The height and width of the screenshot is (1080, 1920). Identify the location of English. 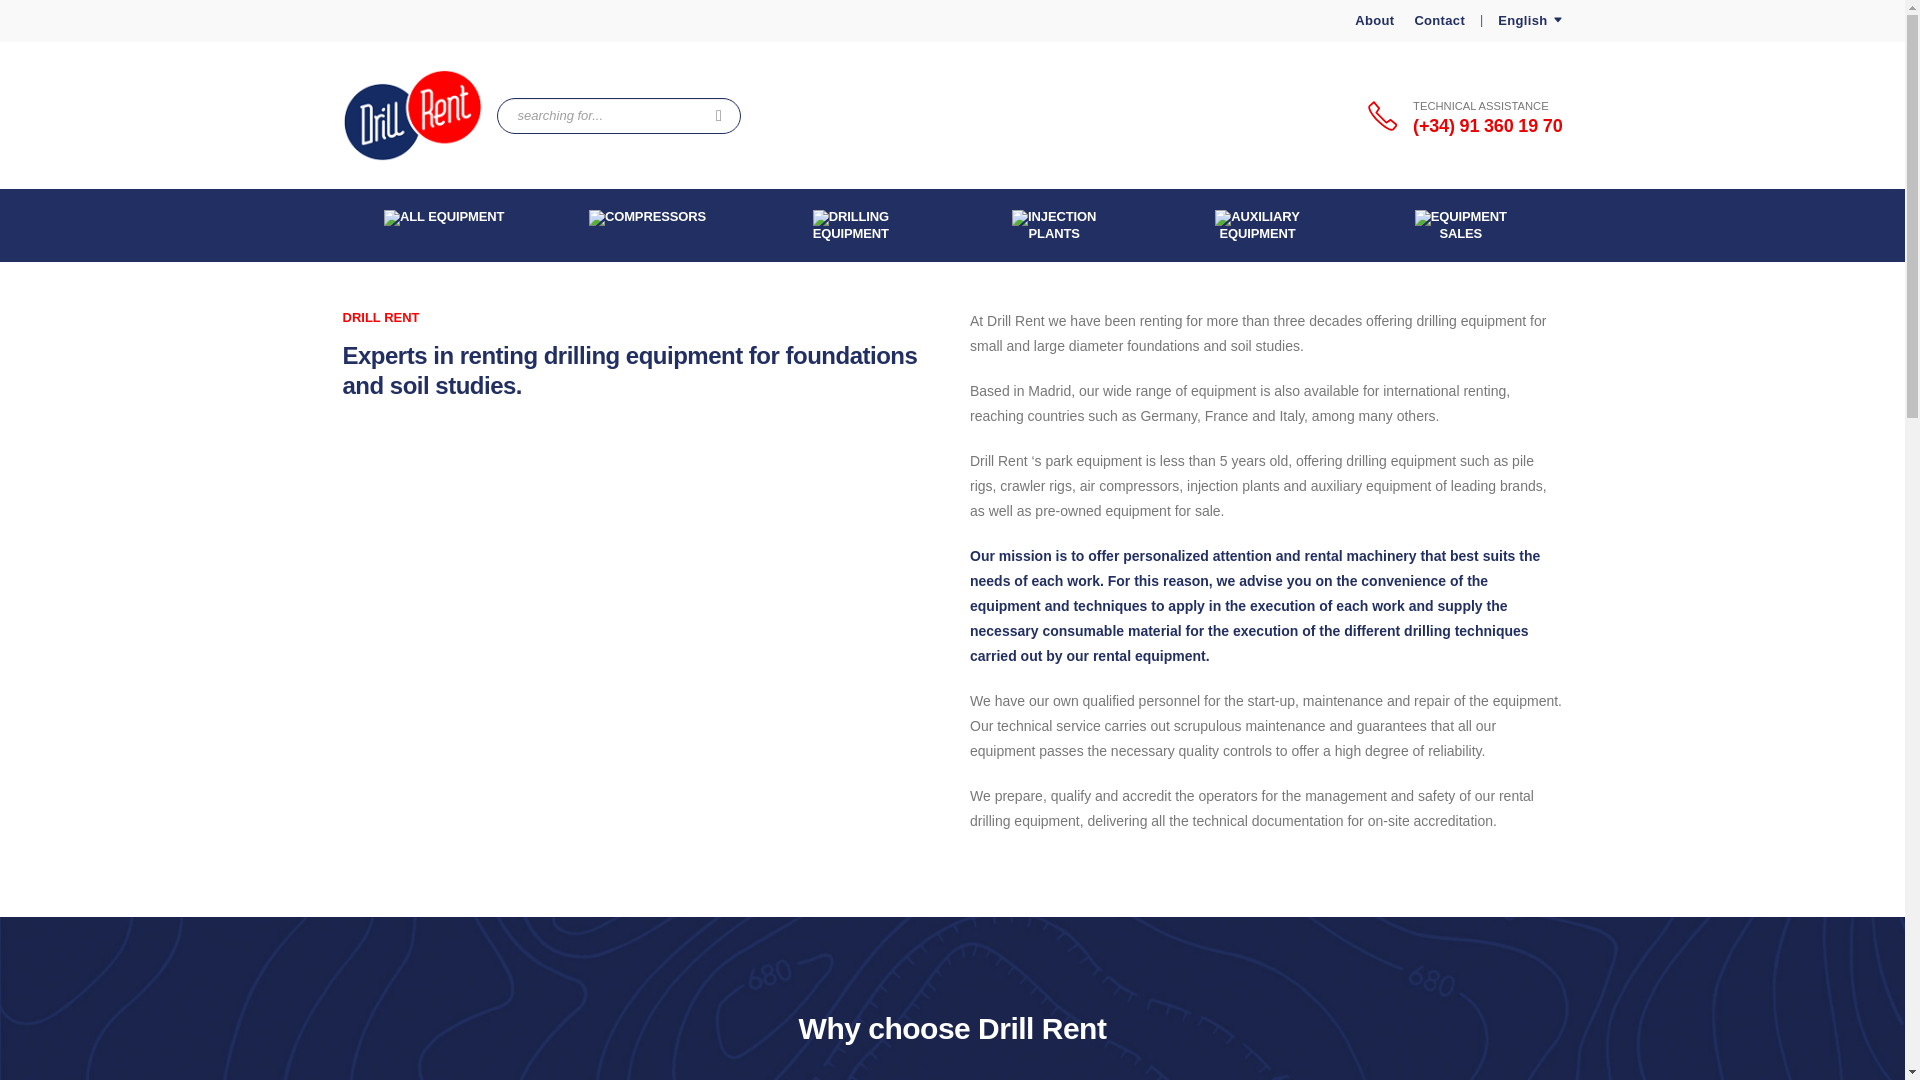
(1528, 20).